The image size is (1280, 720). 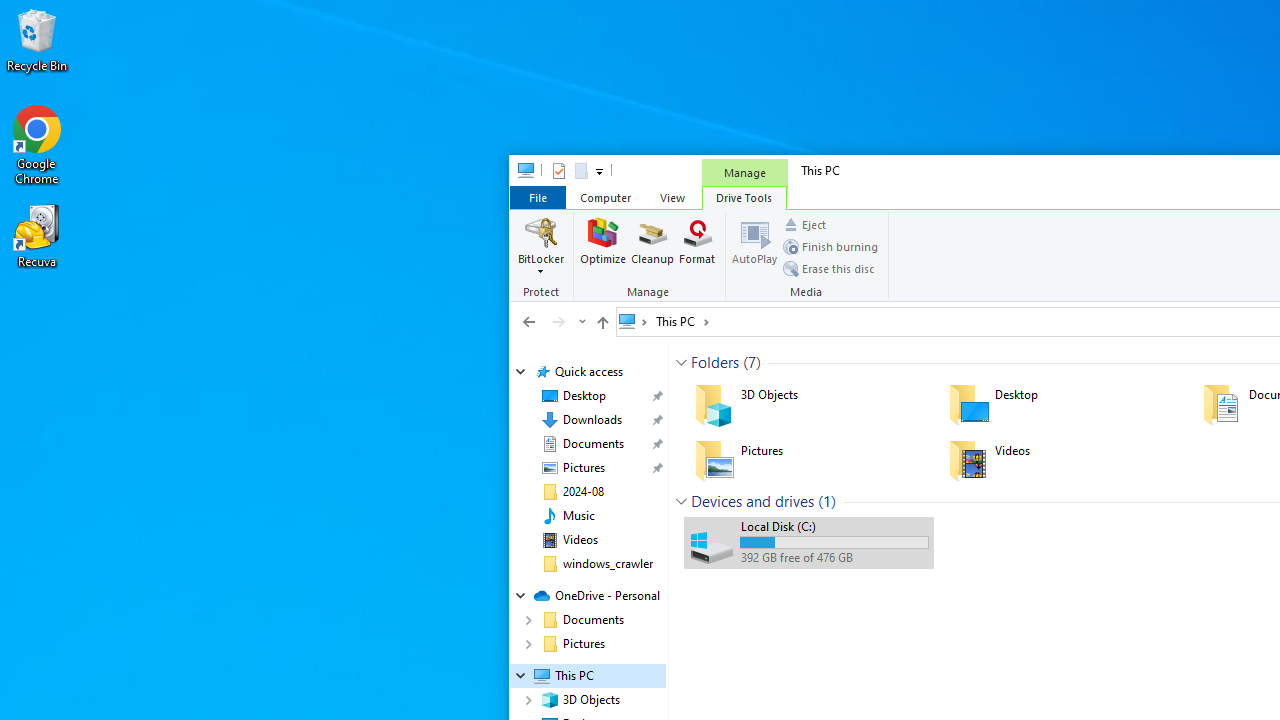 I want to click on BitLocker, so click(x=541, y=246).